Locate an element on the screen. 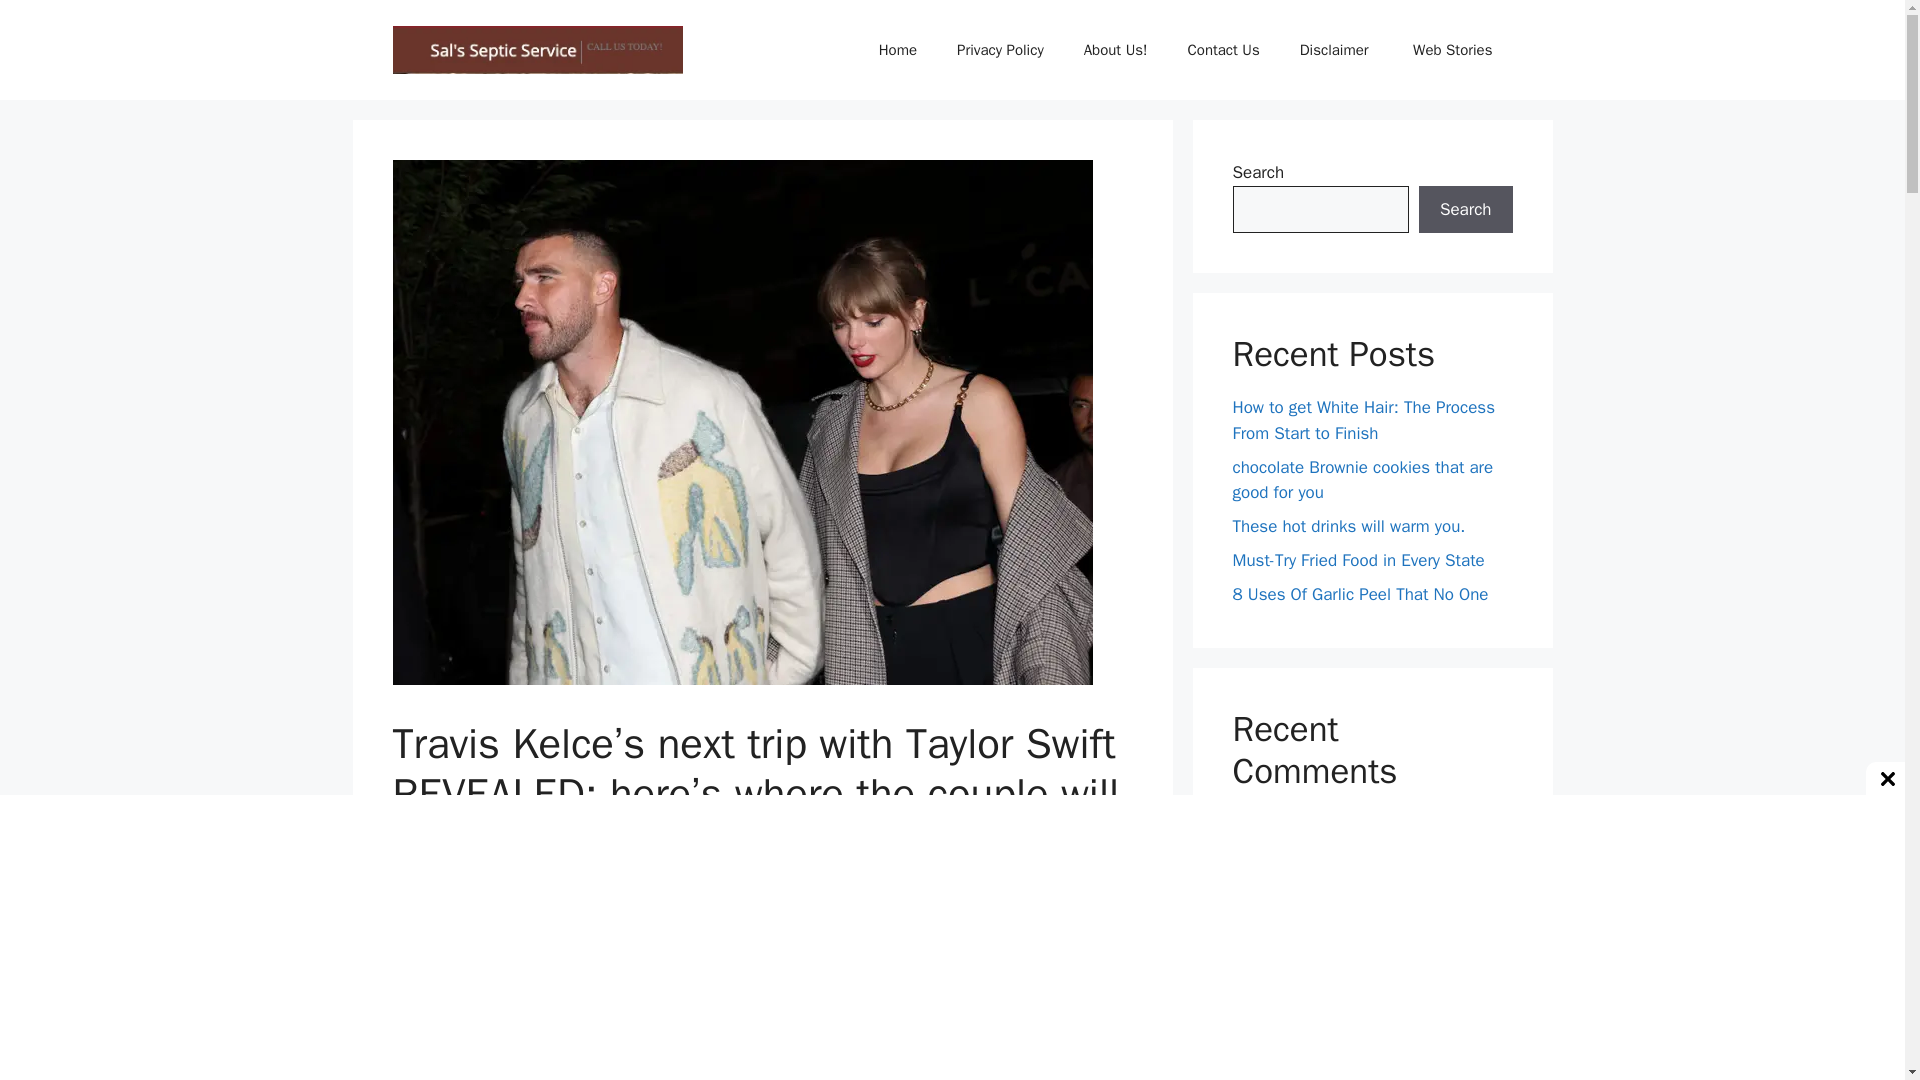  8 Uses Of Garlic Peel That No One is located at coordinates (1360, 594).